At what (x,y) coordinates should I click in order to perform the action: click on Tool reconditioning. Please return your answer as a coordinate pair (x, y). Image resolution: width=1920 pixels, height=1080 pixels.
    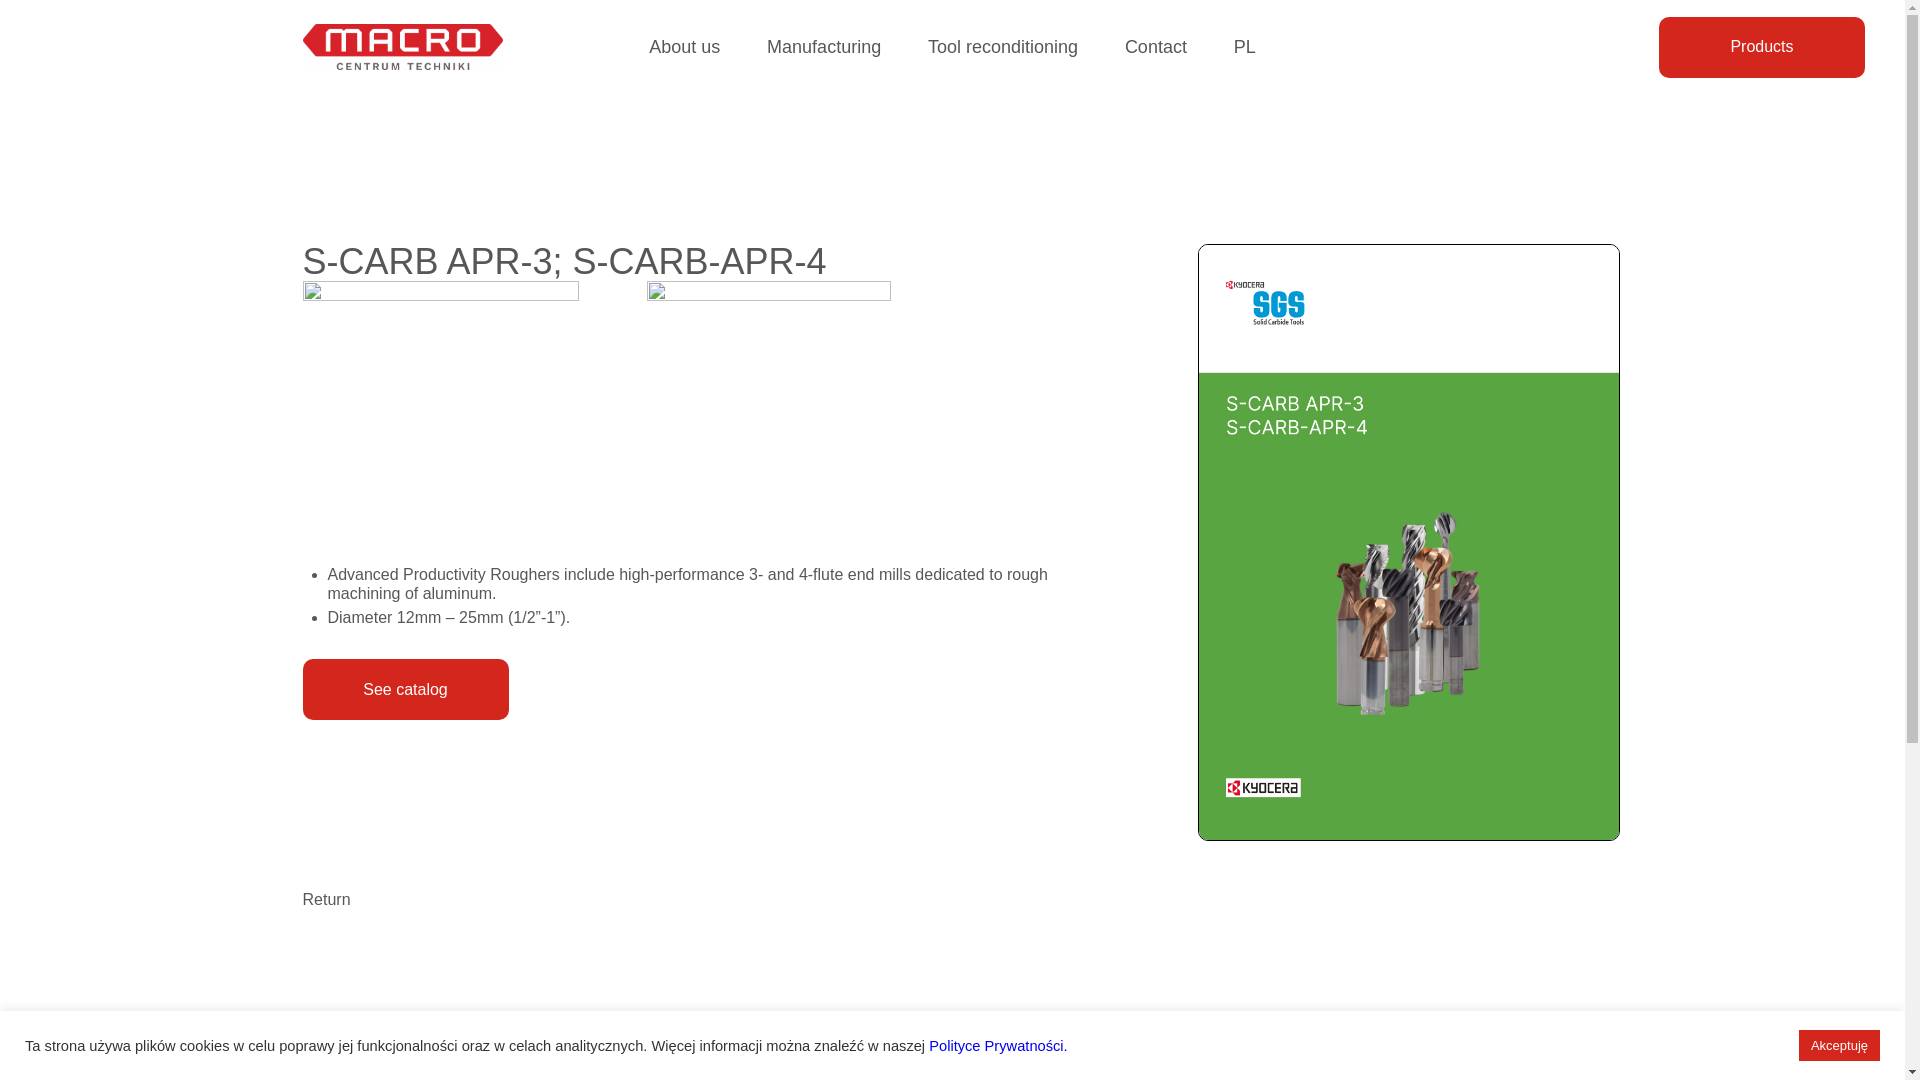
    Looking at the image, I should click on (1002, 46).